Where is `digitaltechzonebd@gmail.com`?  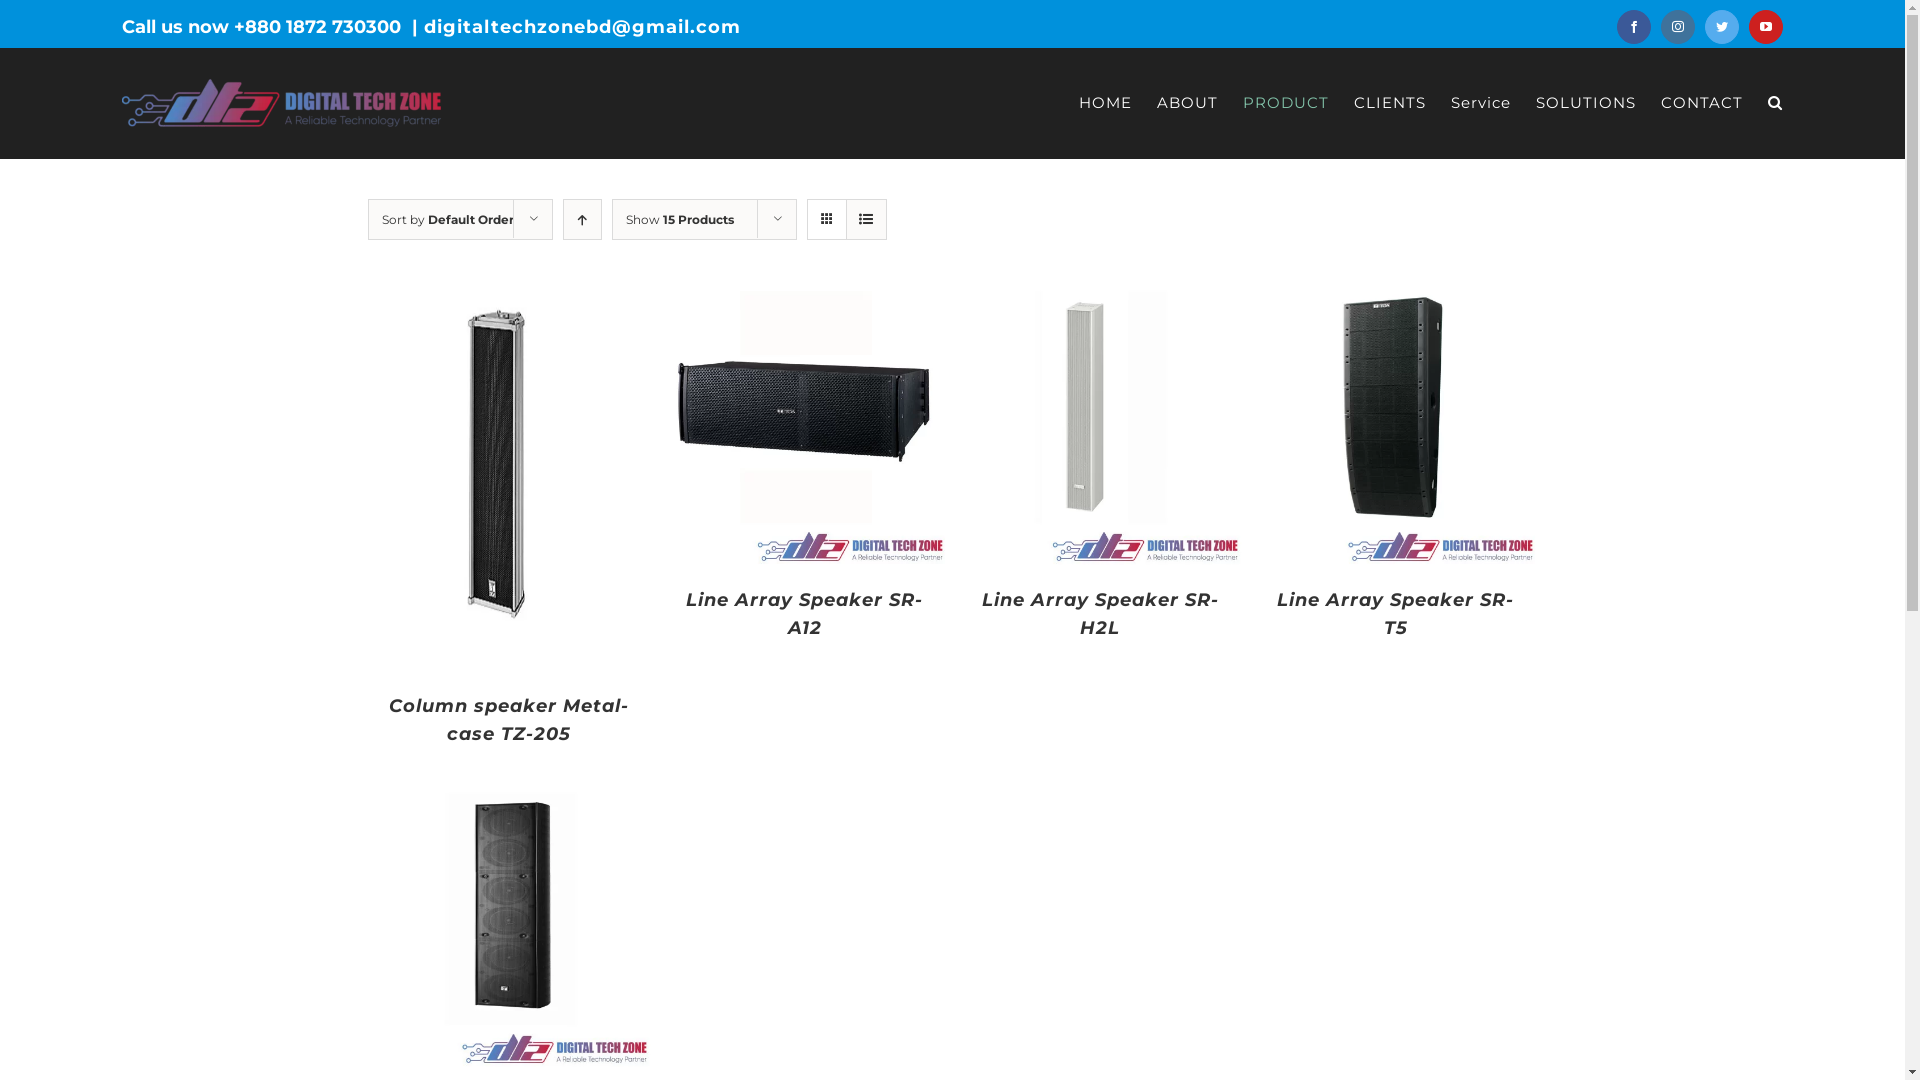 digitaltechzonebd@gmail.com is located at coordinates (582, 27).